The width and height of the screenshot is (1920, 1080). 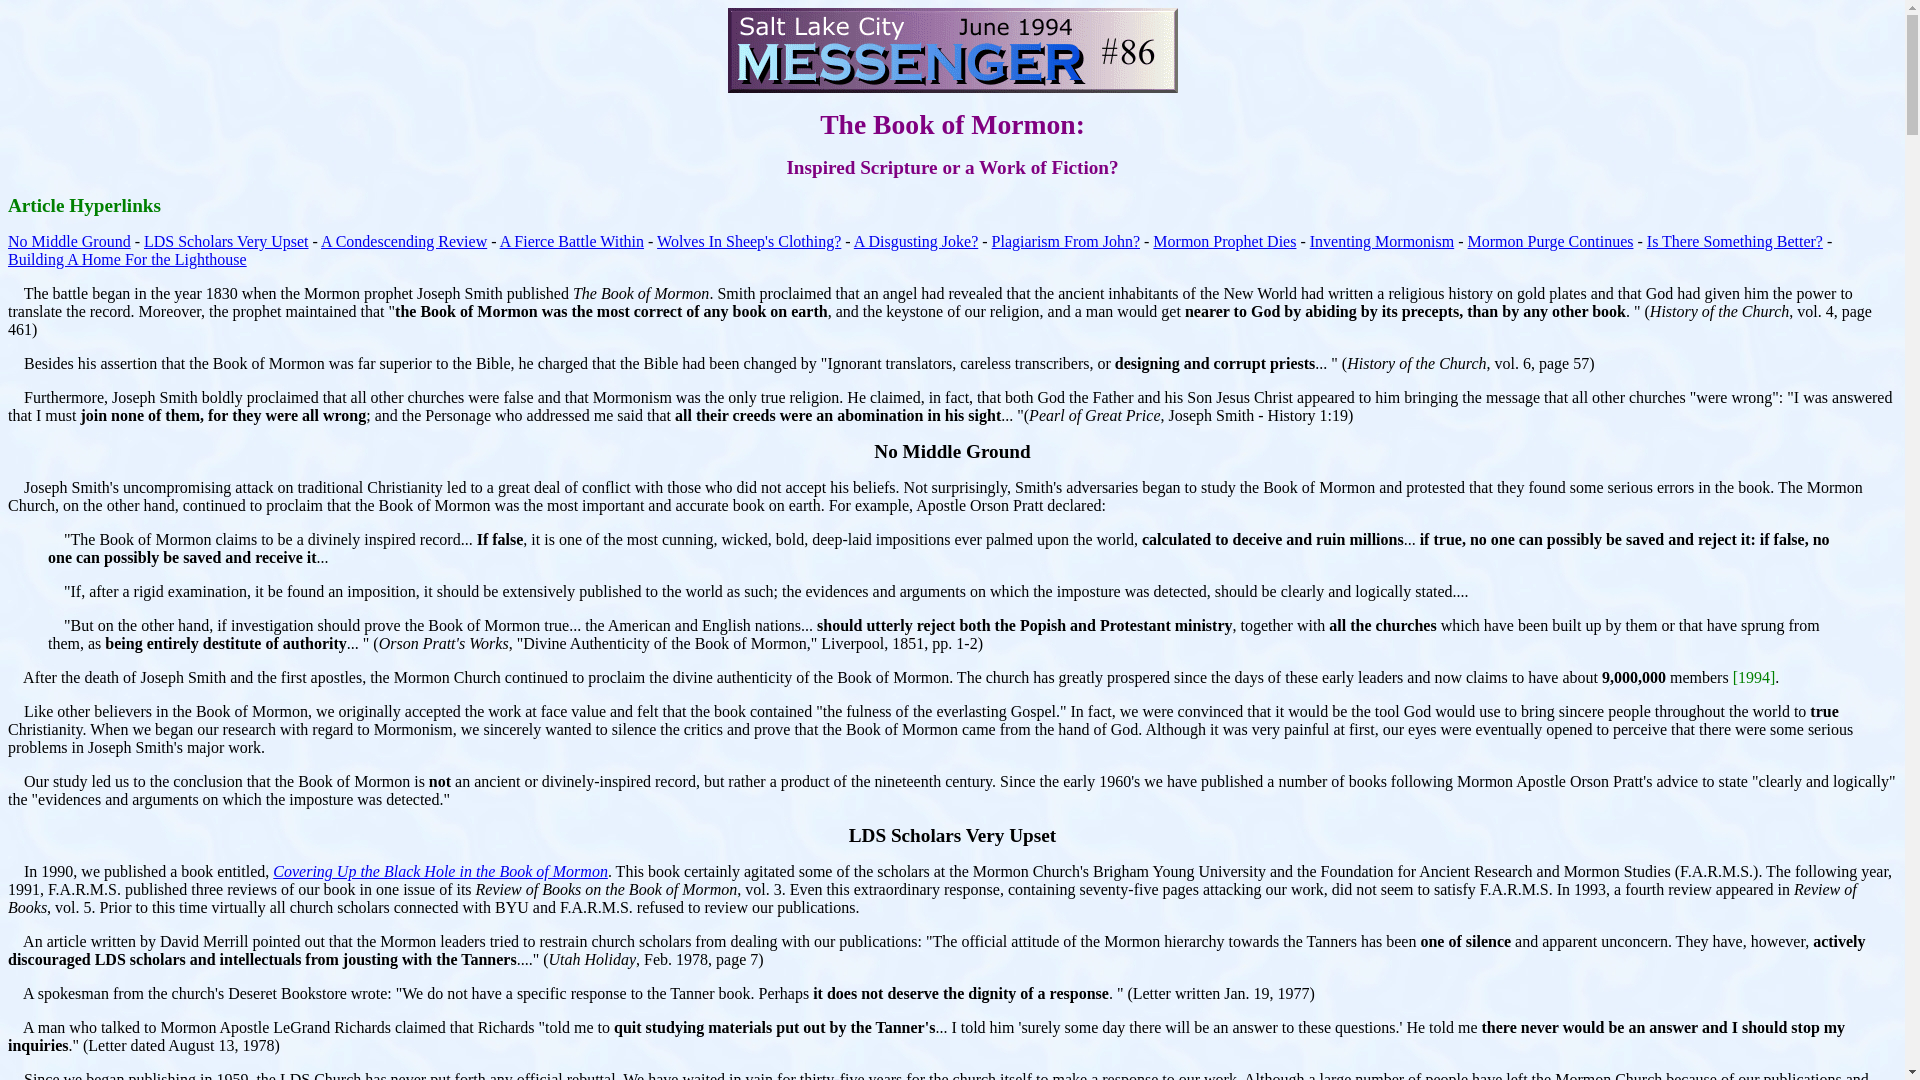 I want to click on Covering Up the Black Hole in the Book of Mormon, so click(x=440, y=871).